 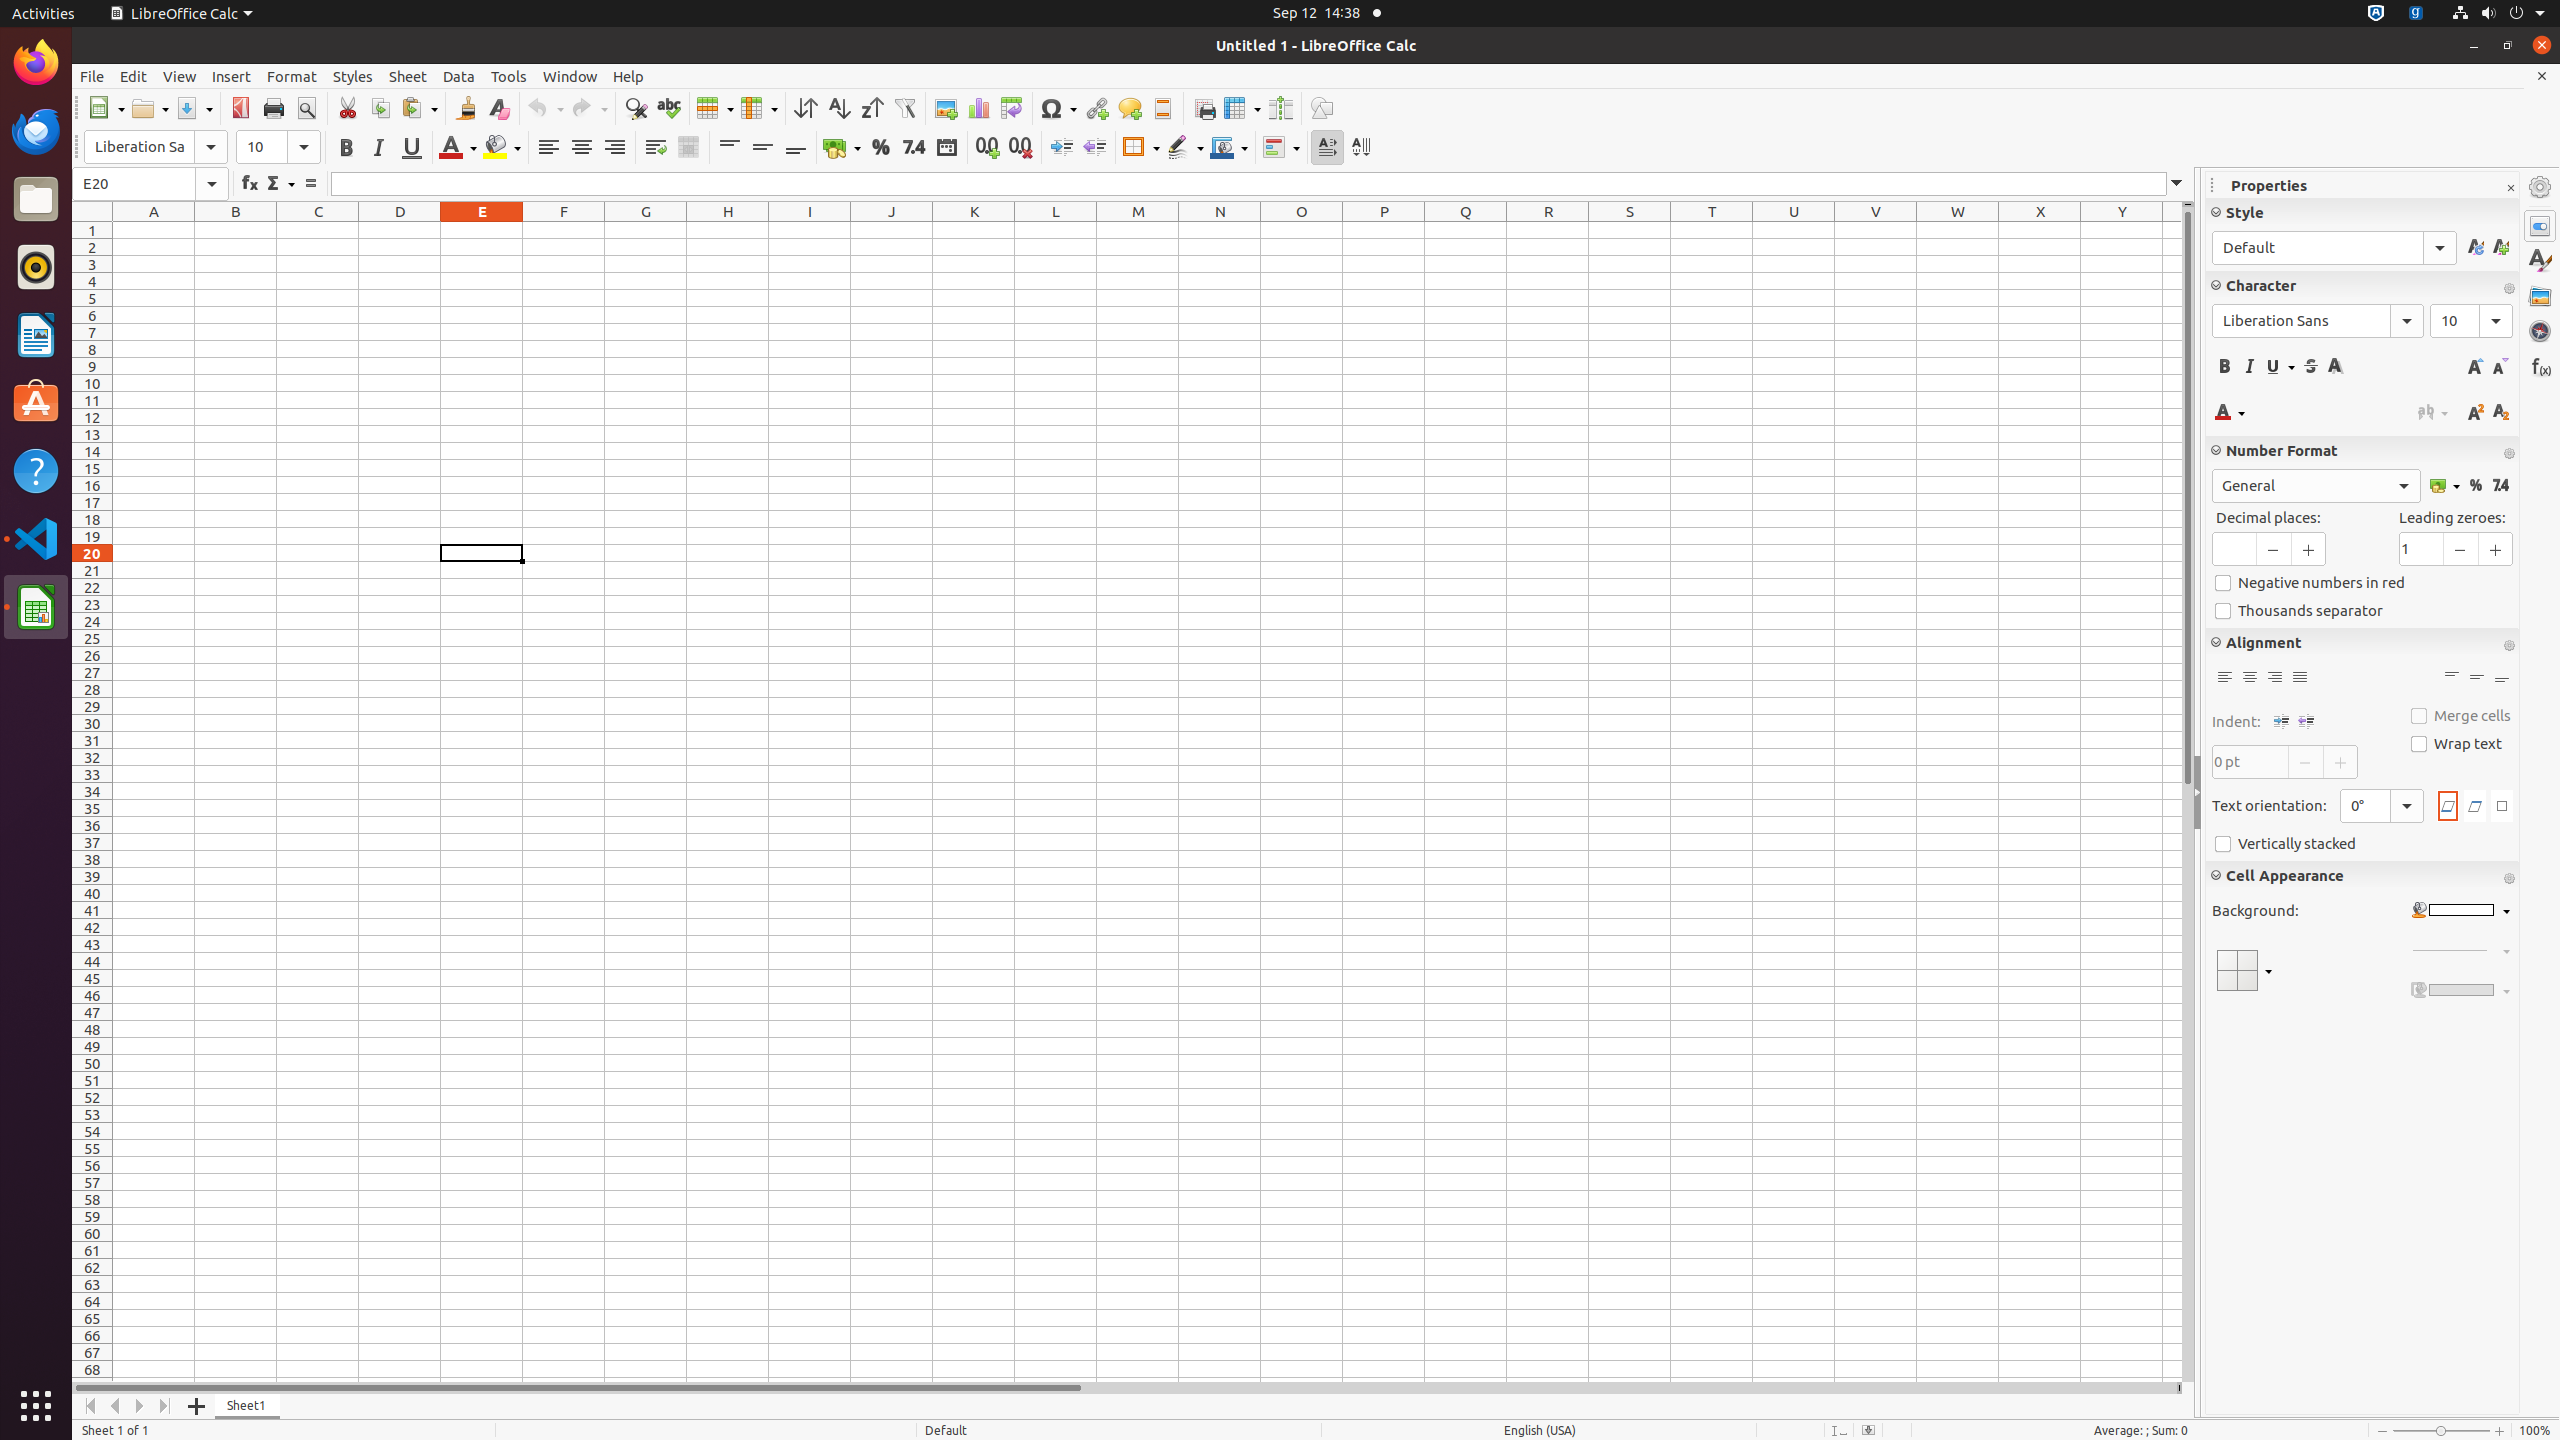 I want to click on Q1, so click(x=1466, y=230).